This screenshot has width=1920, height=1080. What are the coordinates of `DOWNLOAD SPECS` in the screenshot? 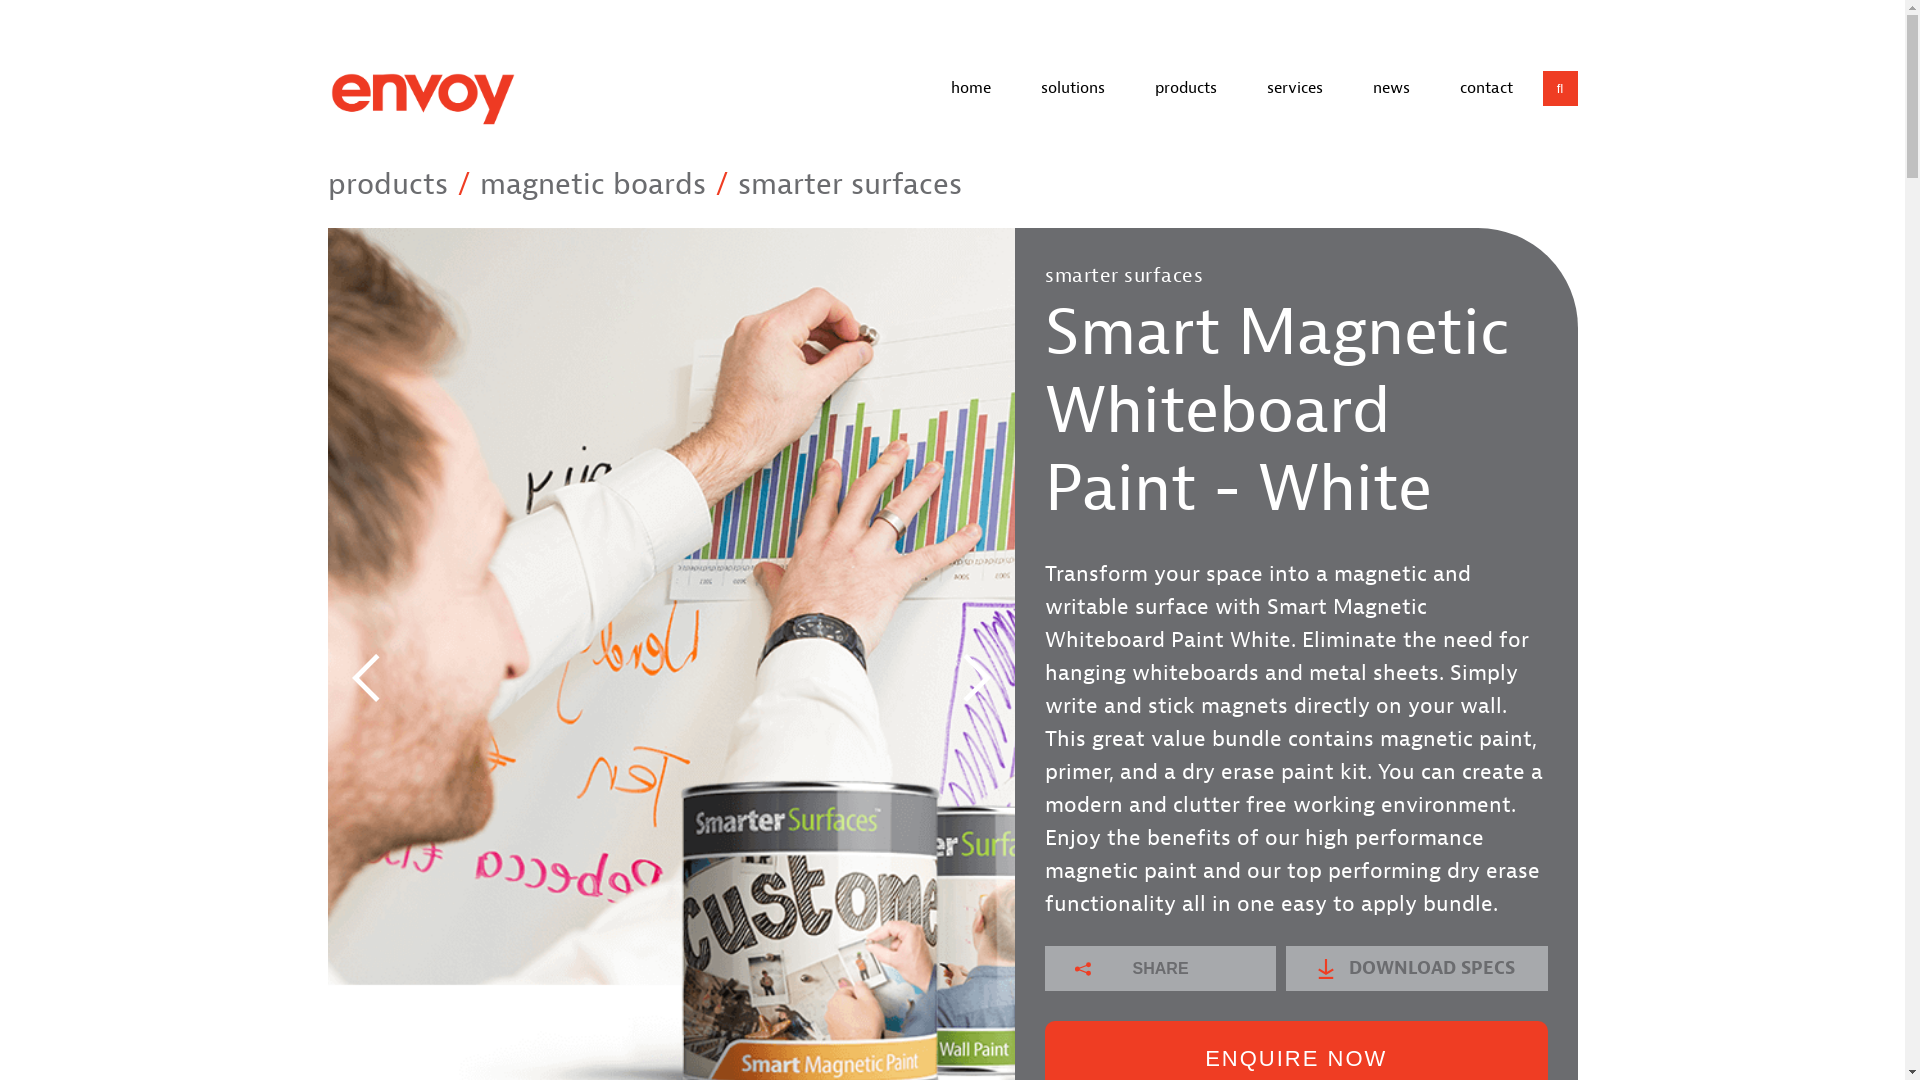 It's located at (1416, 968).